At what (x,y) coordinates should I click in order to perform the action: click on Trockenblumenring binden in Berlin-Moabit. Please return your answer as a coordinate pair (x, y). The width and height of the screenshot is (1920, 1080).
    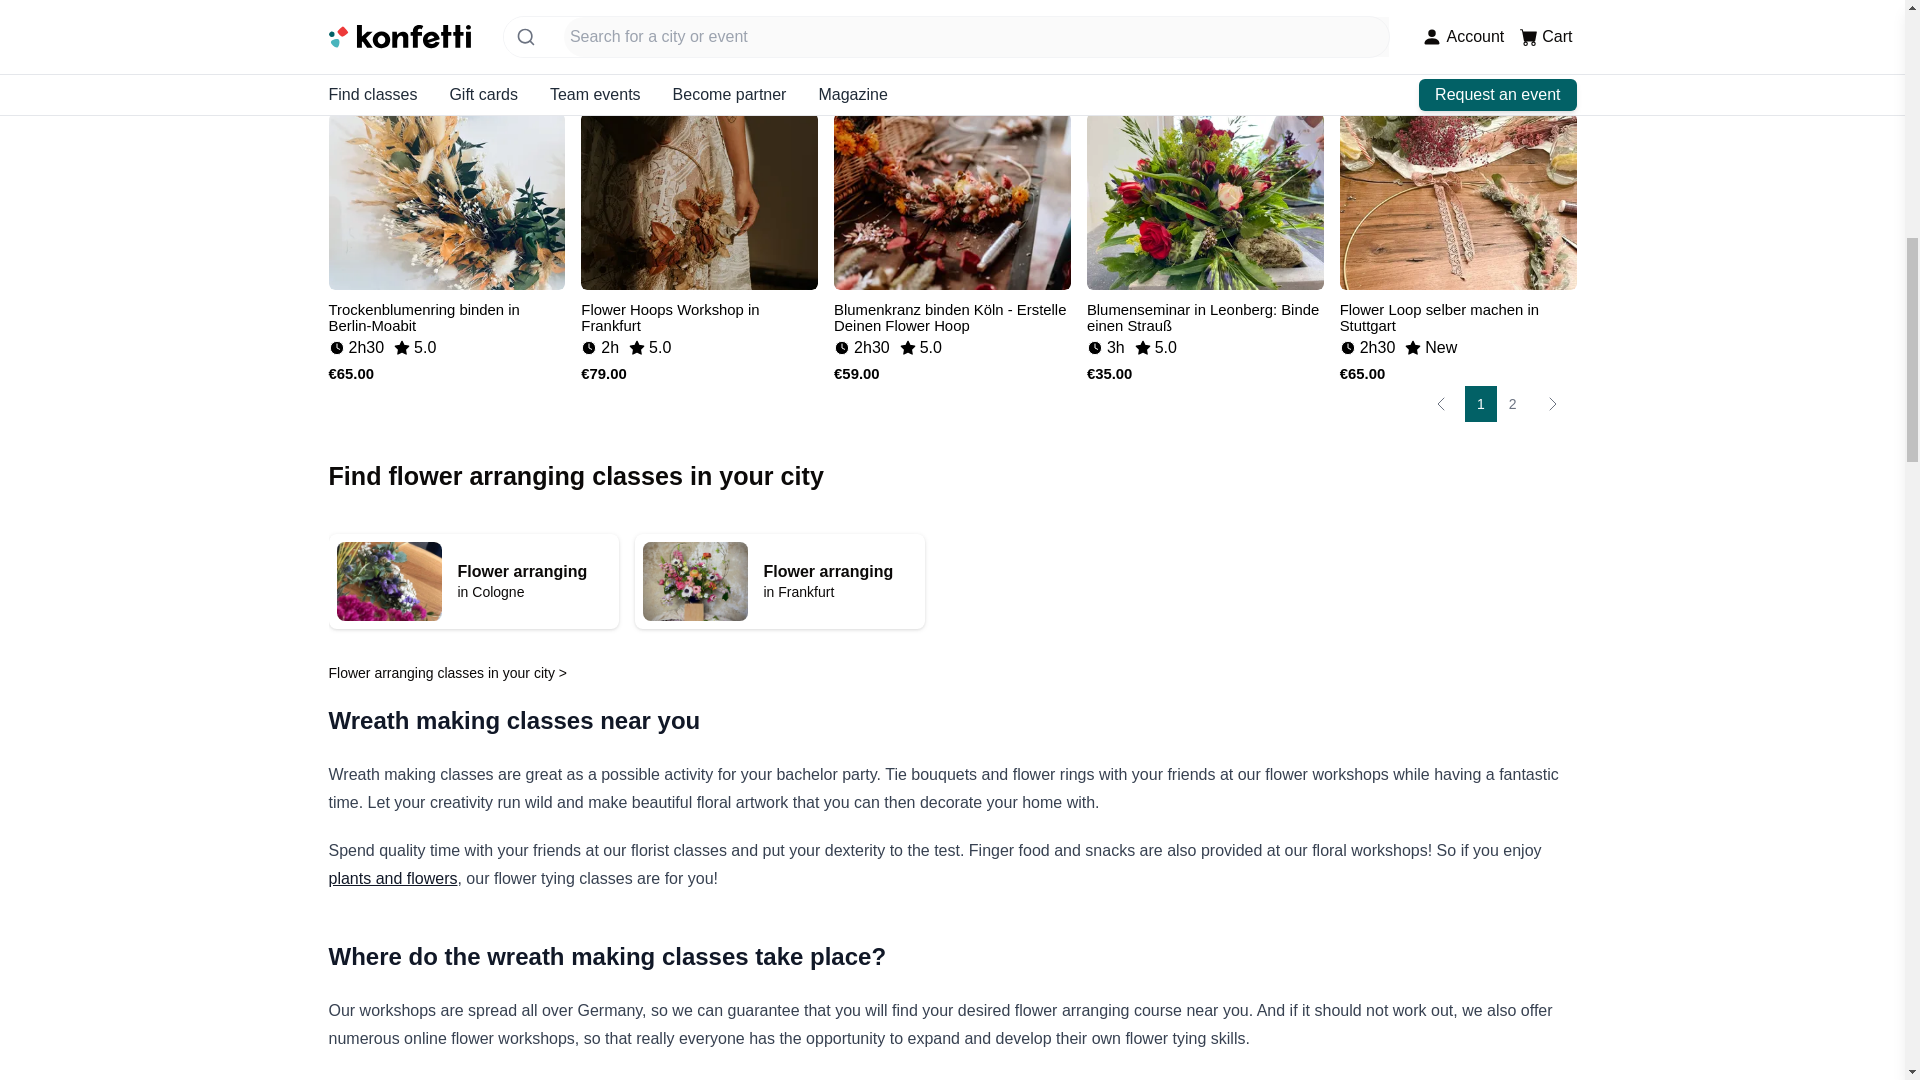
    Looking at the image, I should click on (473, 580).